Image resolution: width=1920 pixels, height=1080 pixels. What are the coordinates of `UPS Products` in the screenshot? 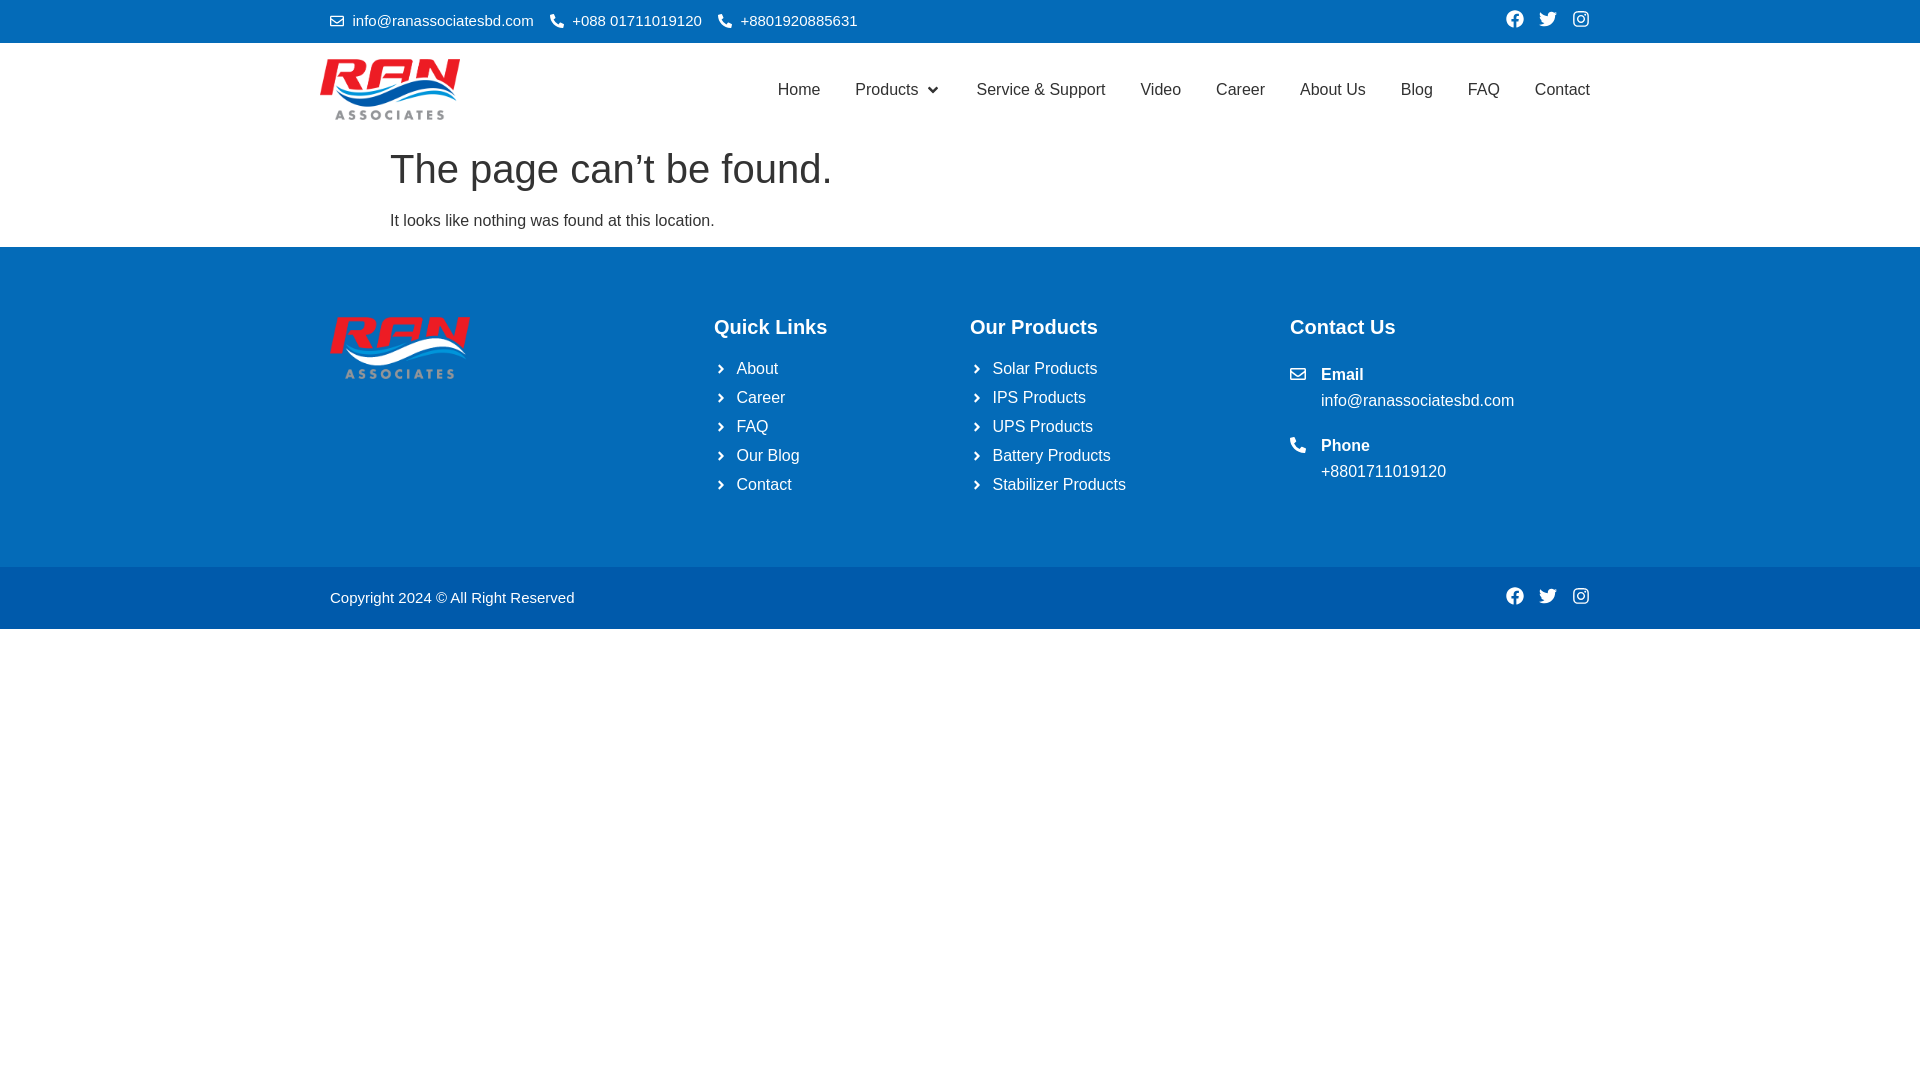 It's located at (1119, 426).